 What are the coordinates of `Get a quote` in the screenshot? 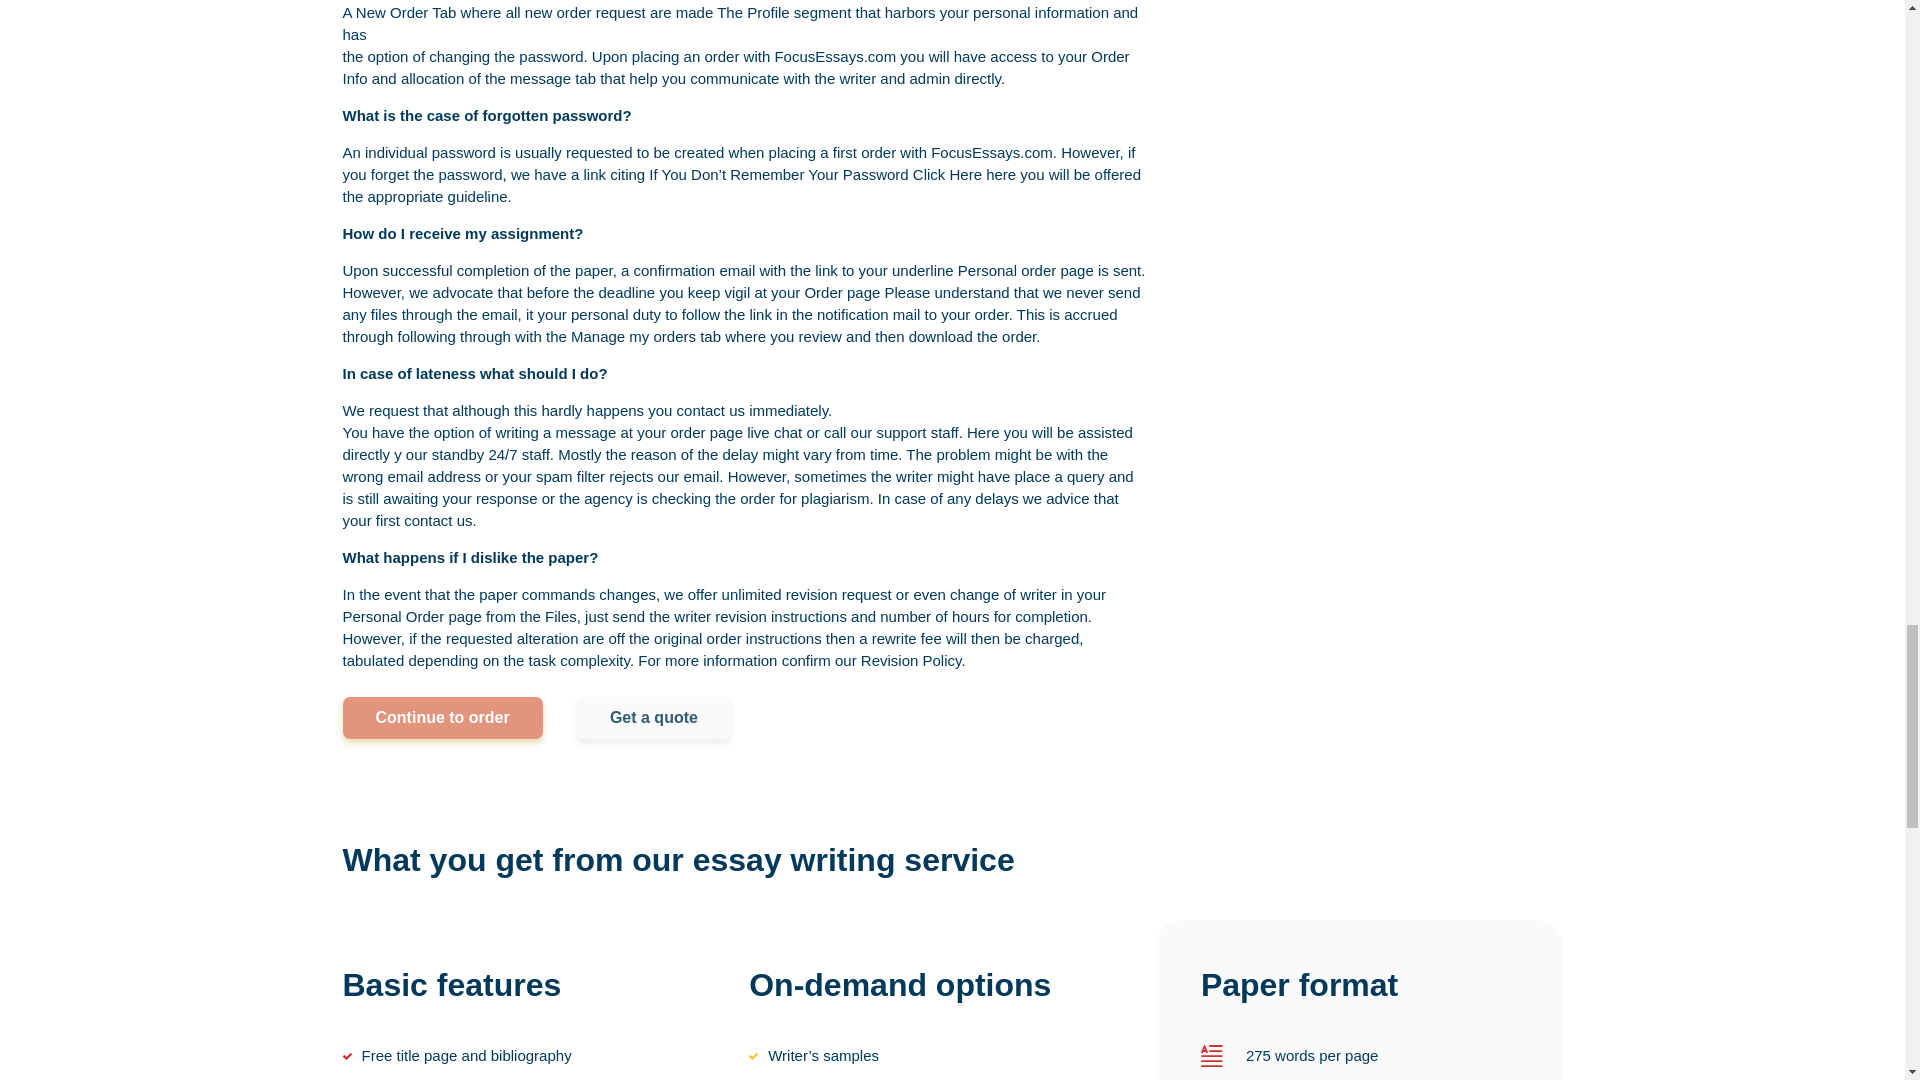 It's located at (654, 717).